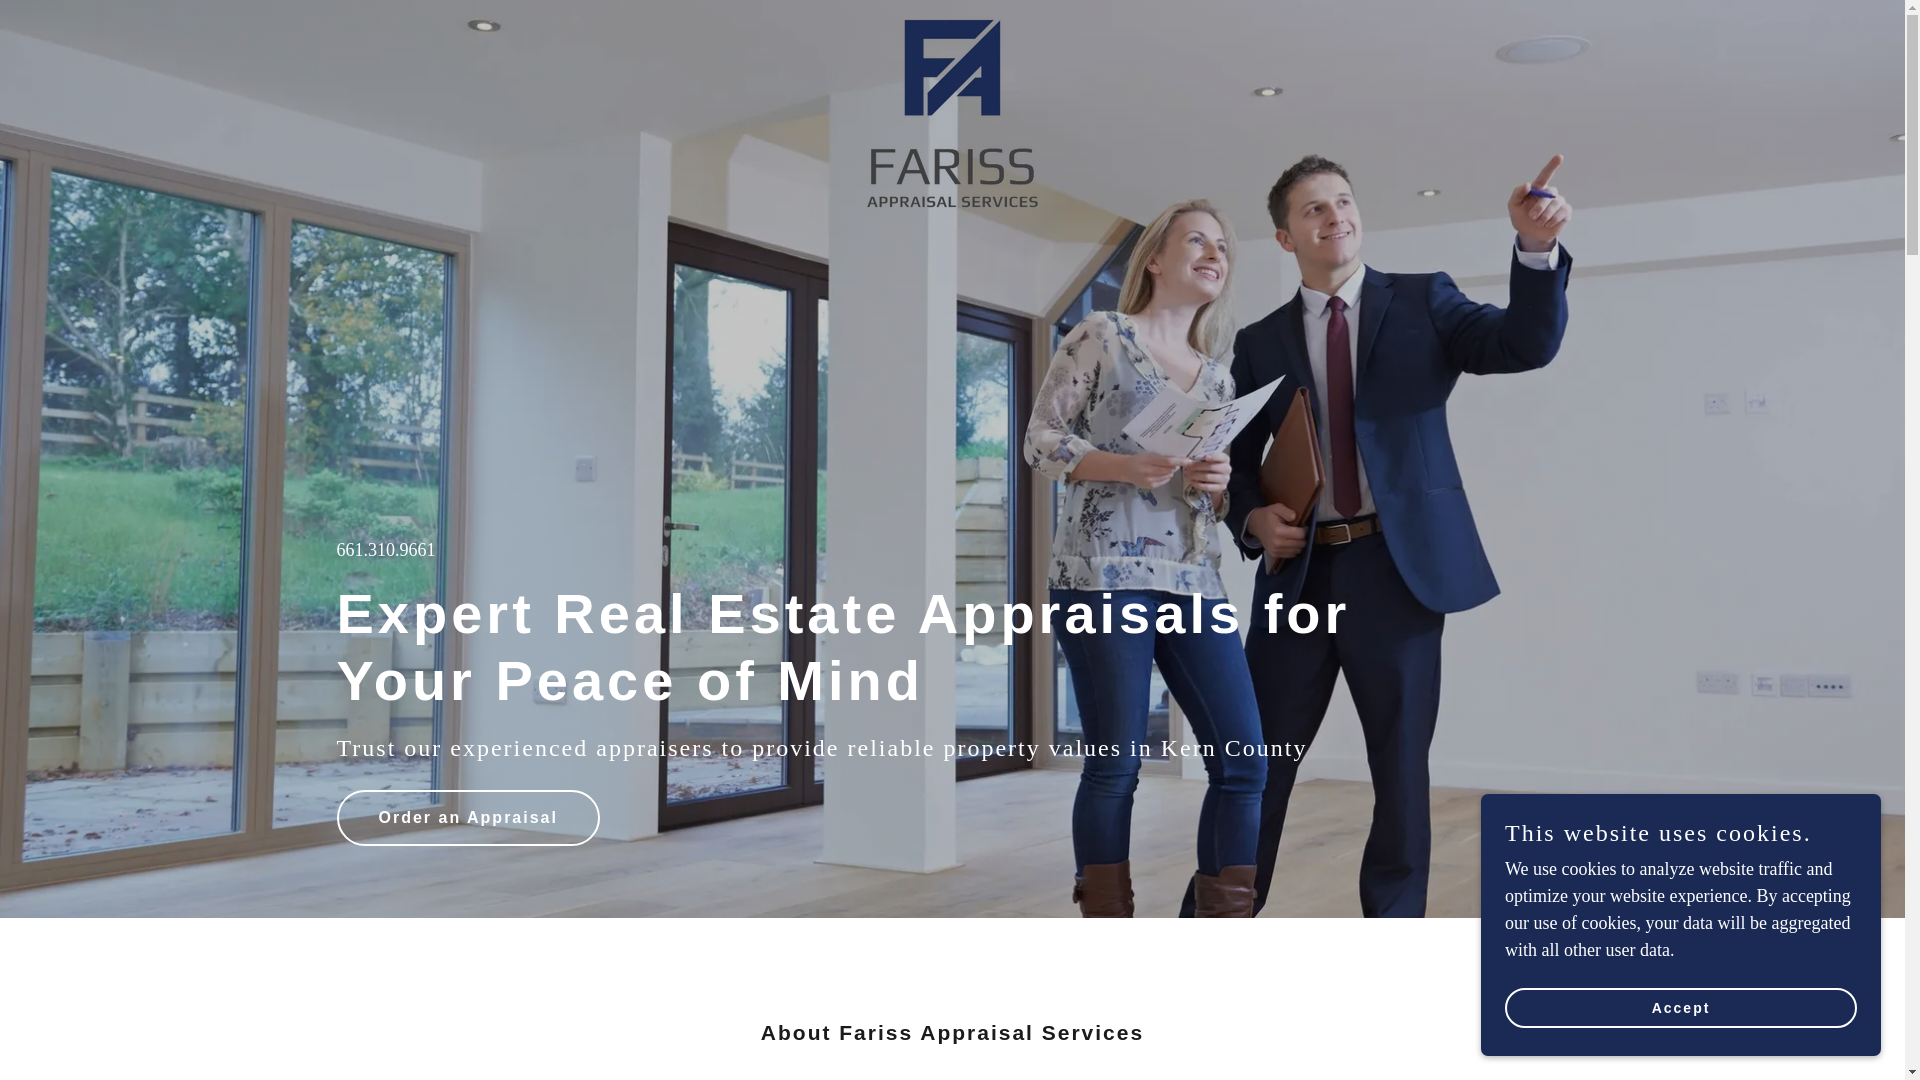  Describe the element at coordinates (1680, 1008) in the screenshot. I see `Accept` at that location.